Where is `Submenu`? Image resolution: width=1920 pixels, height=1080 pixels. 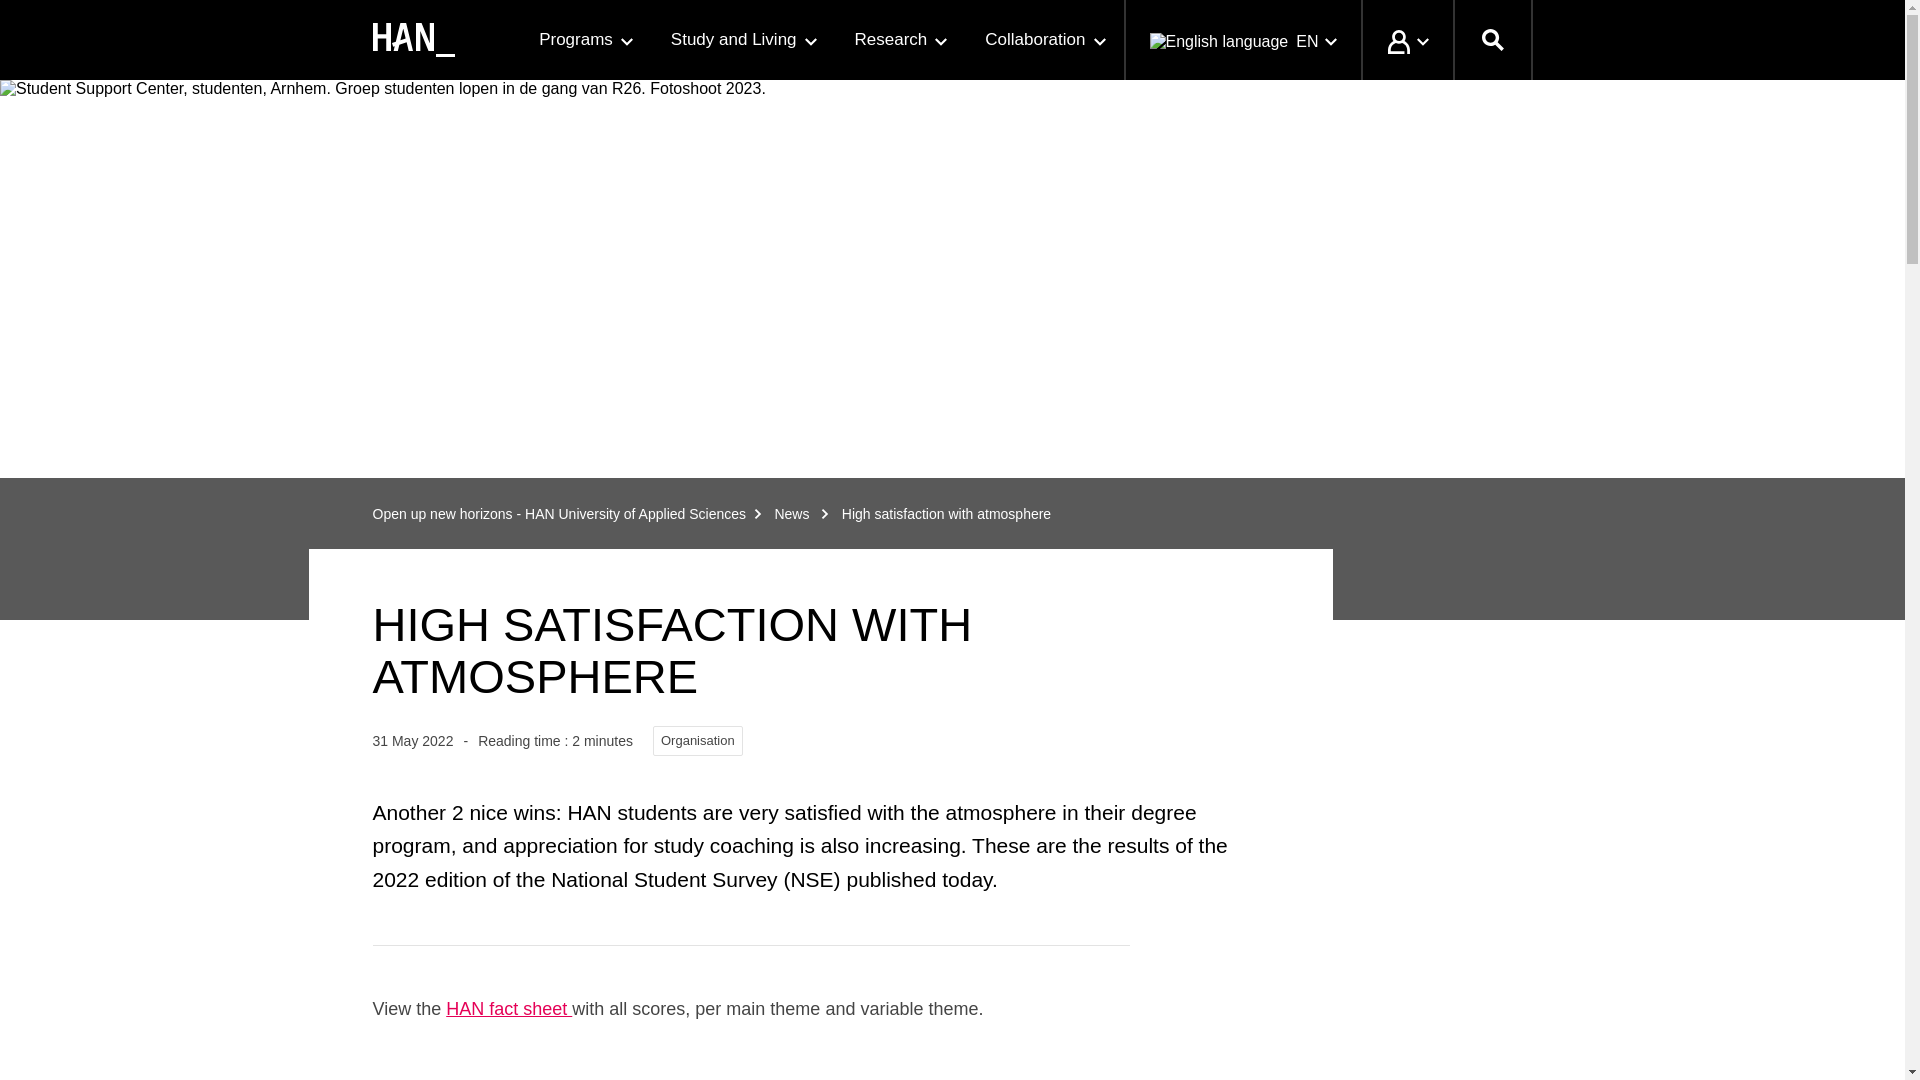
Submenu is located at coordinates (626, 41).